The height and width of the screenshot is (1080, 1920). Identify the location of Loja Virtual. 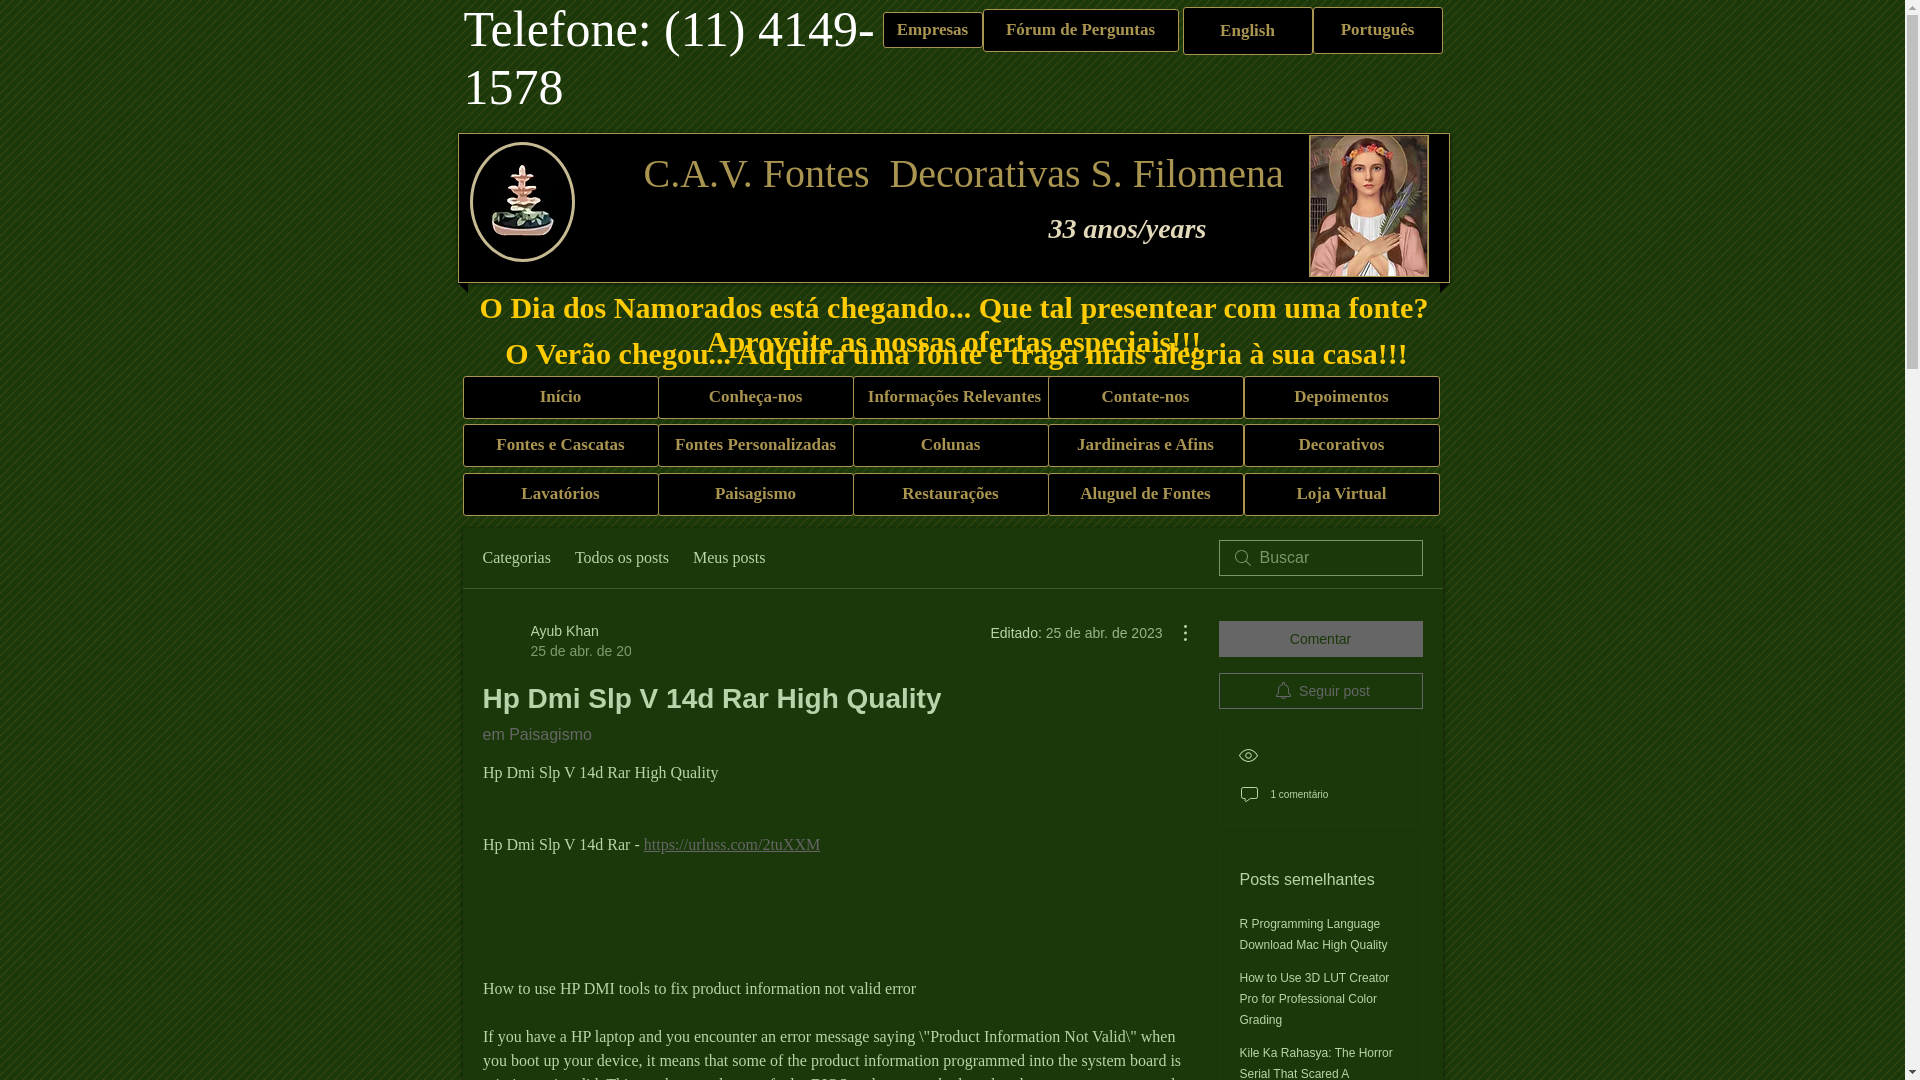
(756, 494).